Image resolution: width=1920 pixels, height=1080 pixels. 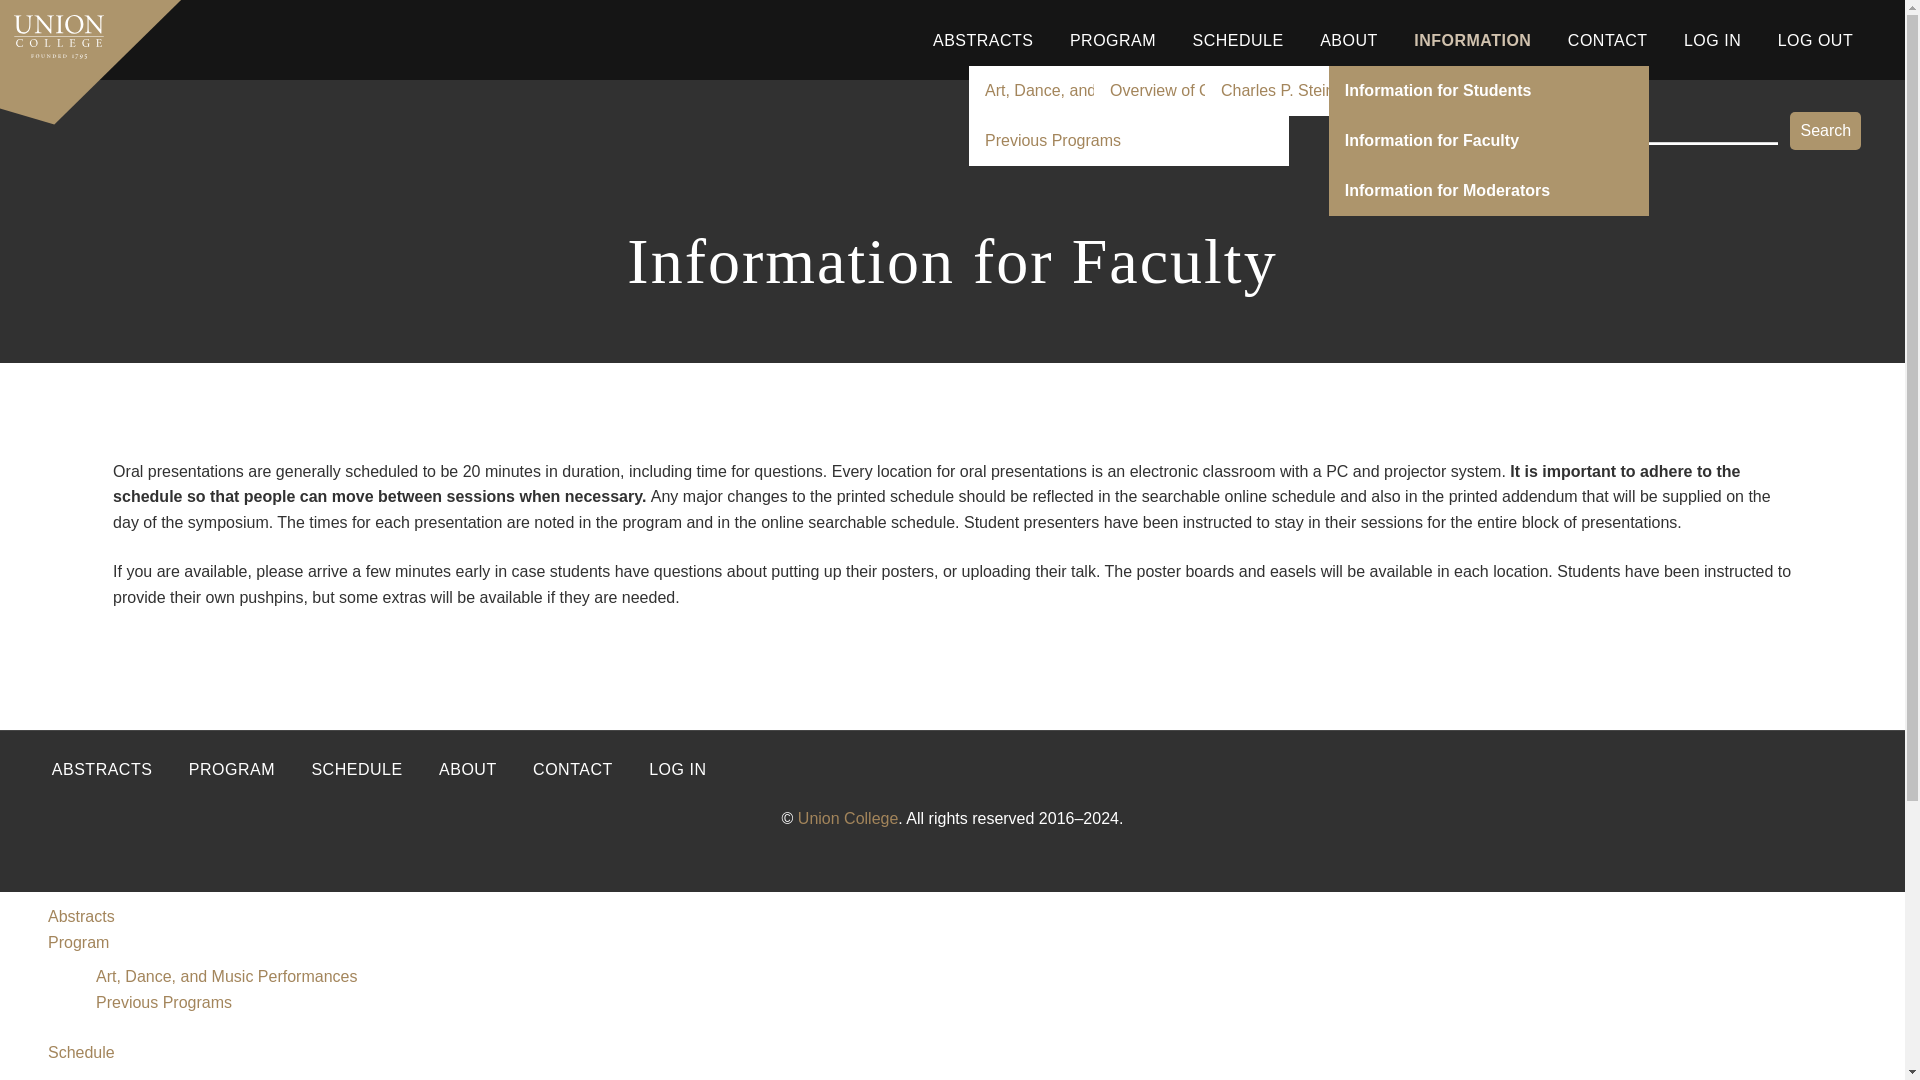 I want to click on Art, Dance, and Music Performances, so click(x=226, y=976).